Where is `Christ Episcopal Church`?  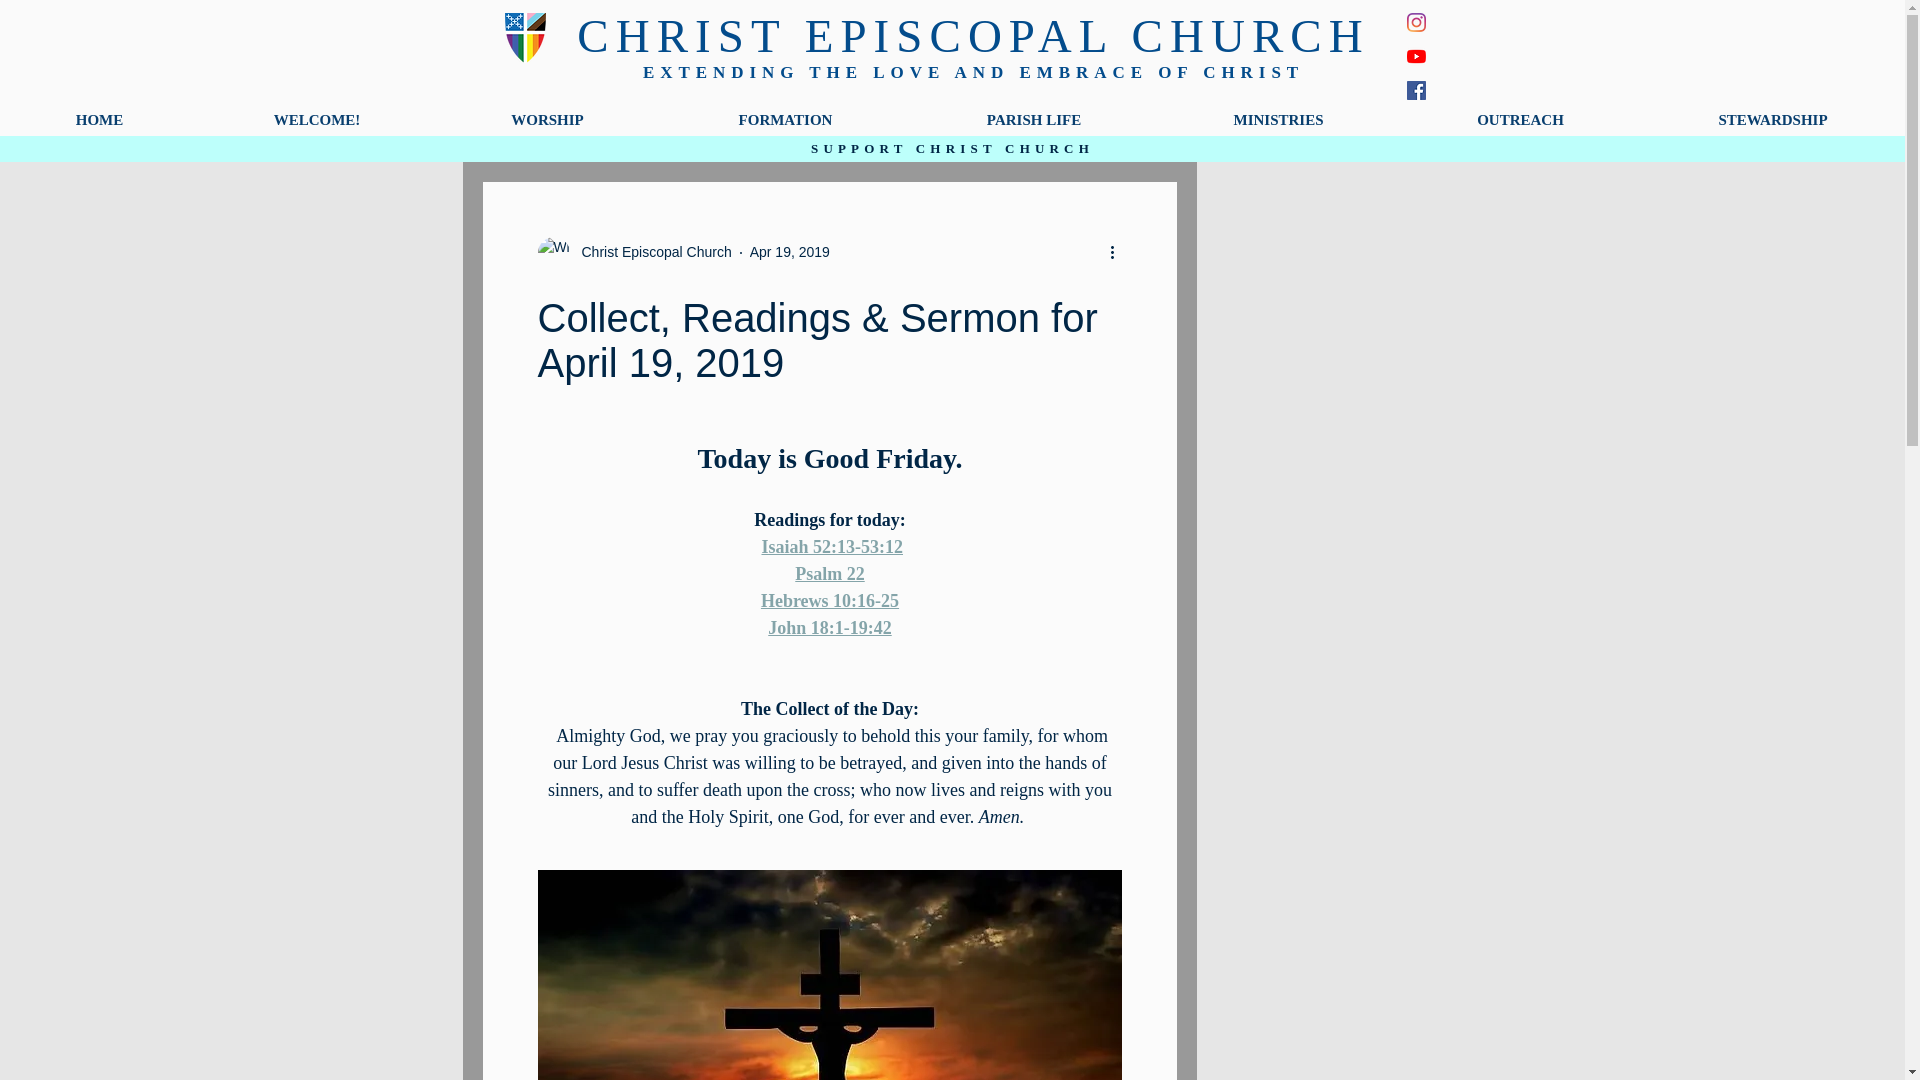 Christ Episcopal Church is located at coordinates (650, 252).